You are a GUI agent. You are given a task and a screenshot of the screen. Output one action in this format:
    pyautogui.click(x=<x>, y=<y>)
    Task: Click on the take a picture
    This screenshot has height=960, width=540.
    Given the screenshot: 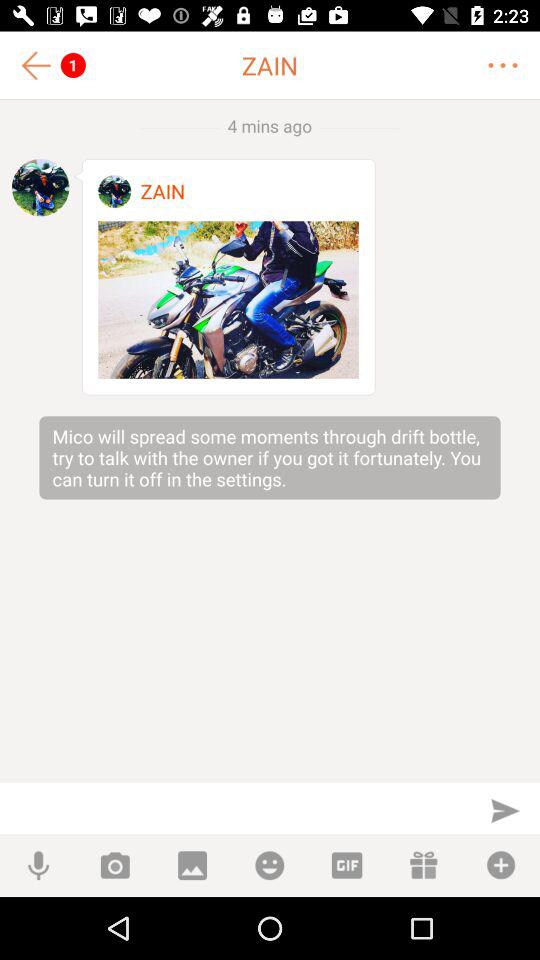 What is the action you would take?
    pyautogui.click(x=114, y=866)
    